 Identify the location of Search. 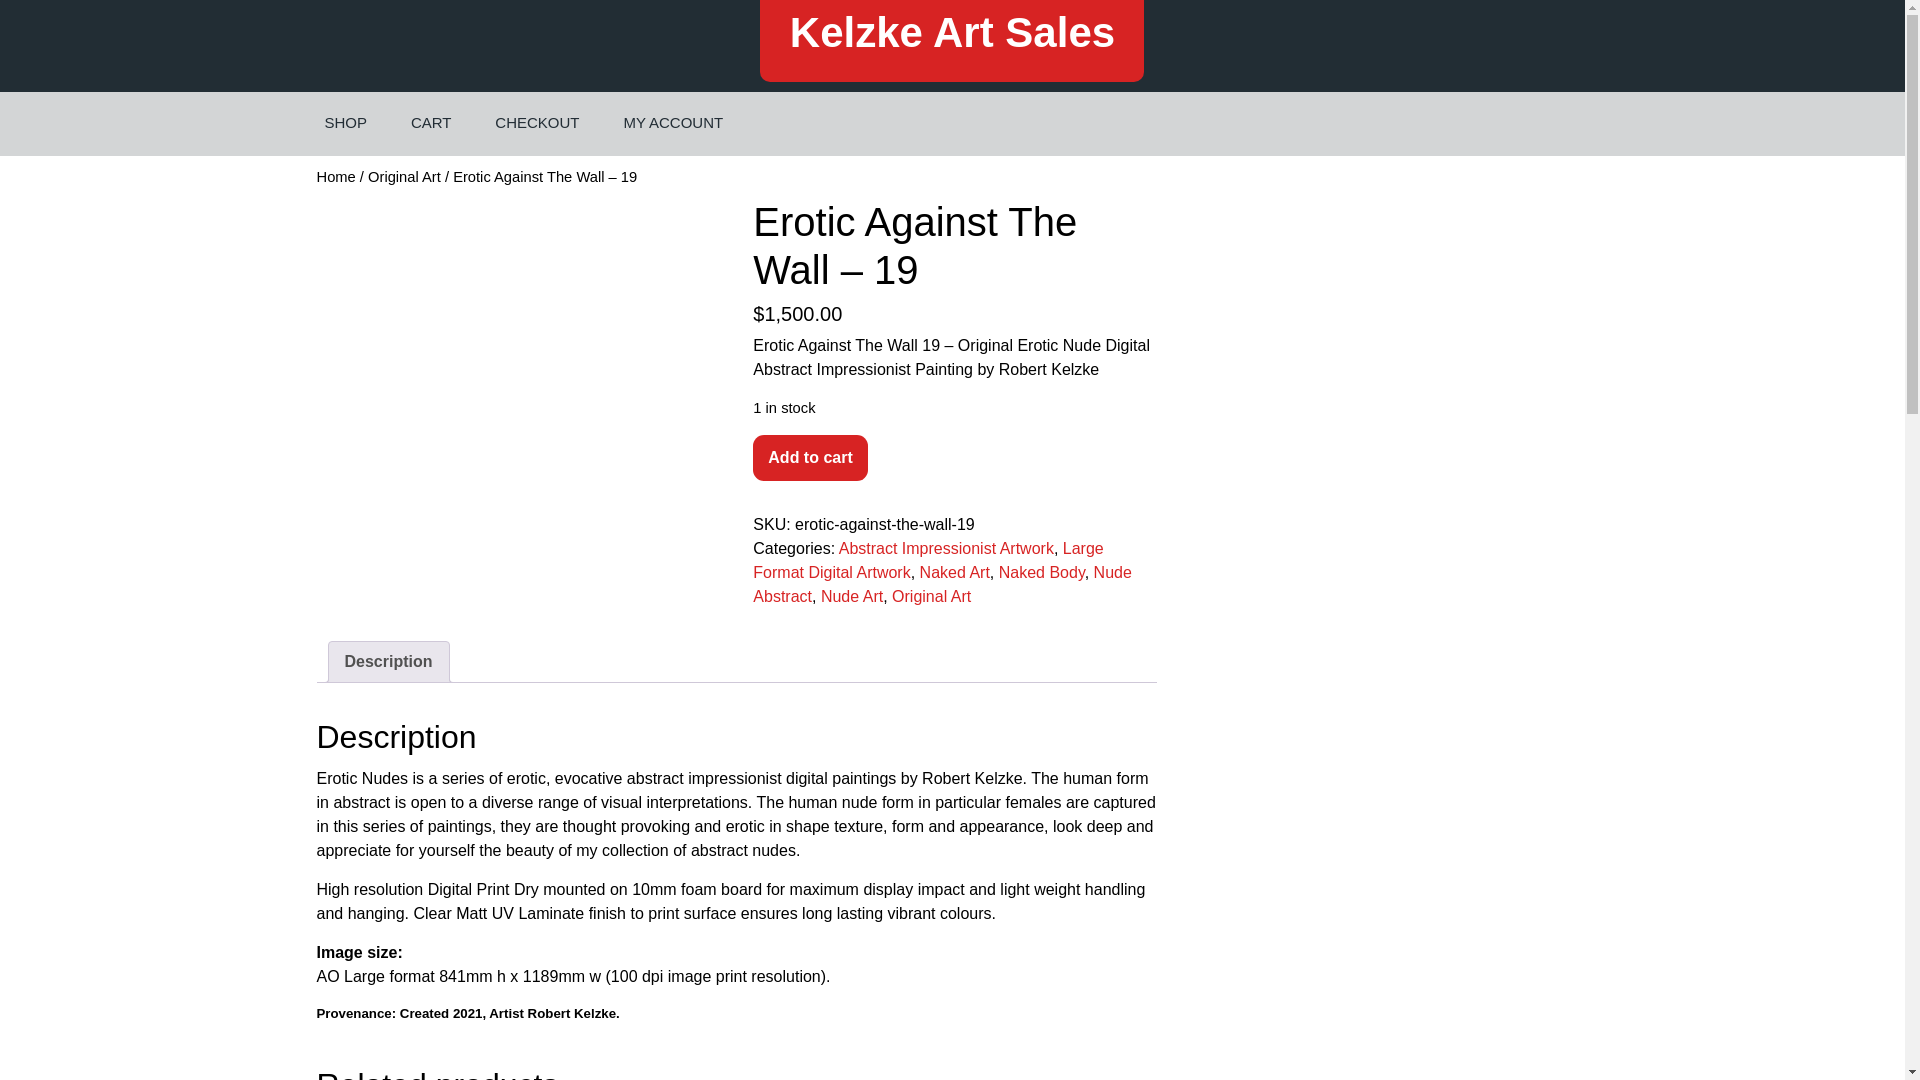
(1582, 123).